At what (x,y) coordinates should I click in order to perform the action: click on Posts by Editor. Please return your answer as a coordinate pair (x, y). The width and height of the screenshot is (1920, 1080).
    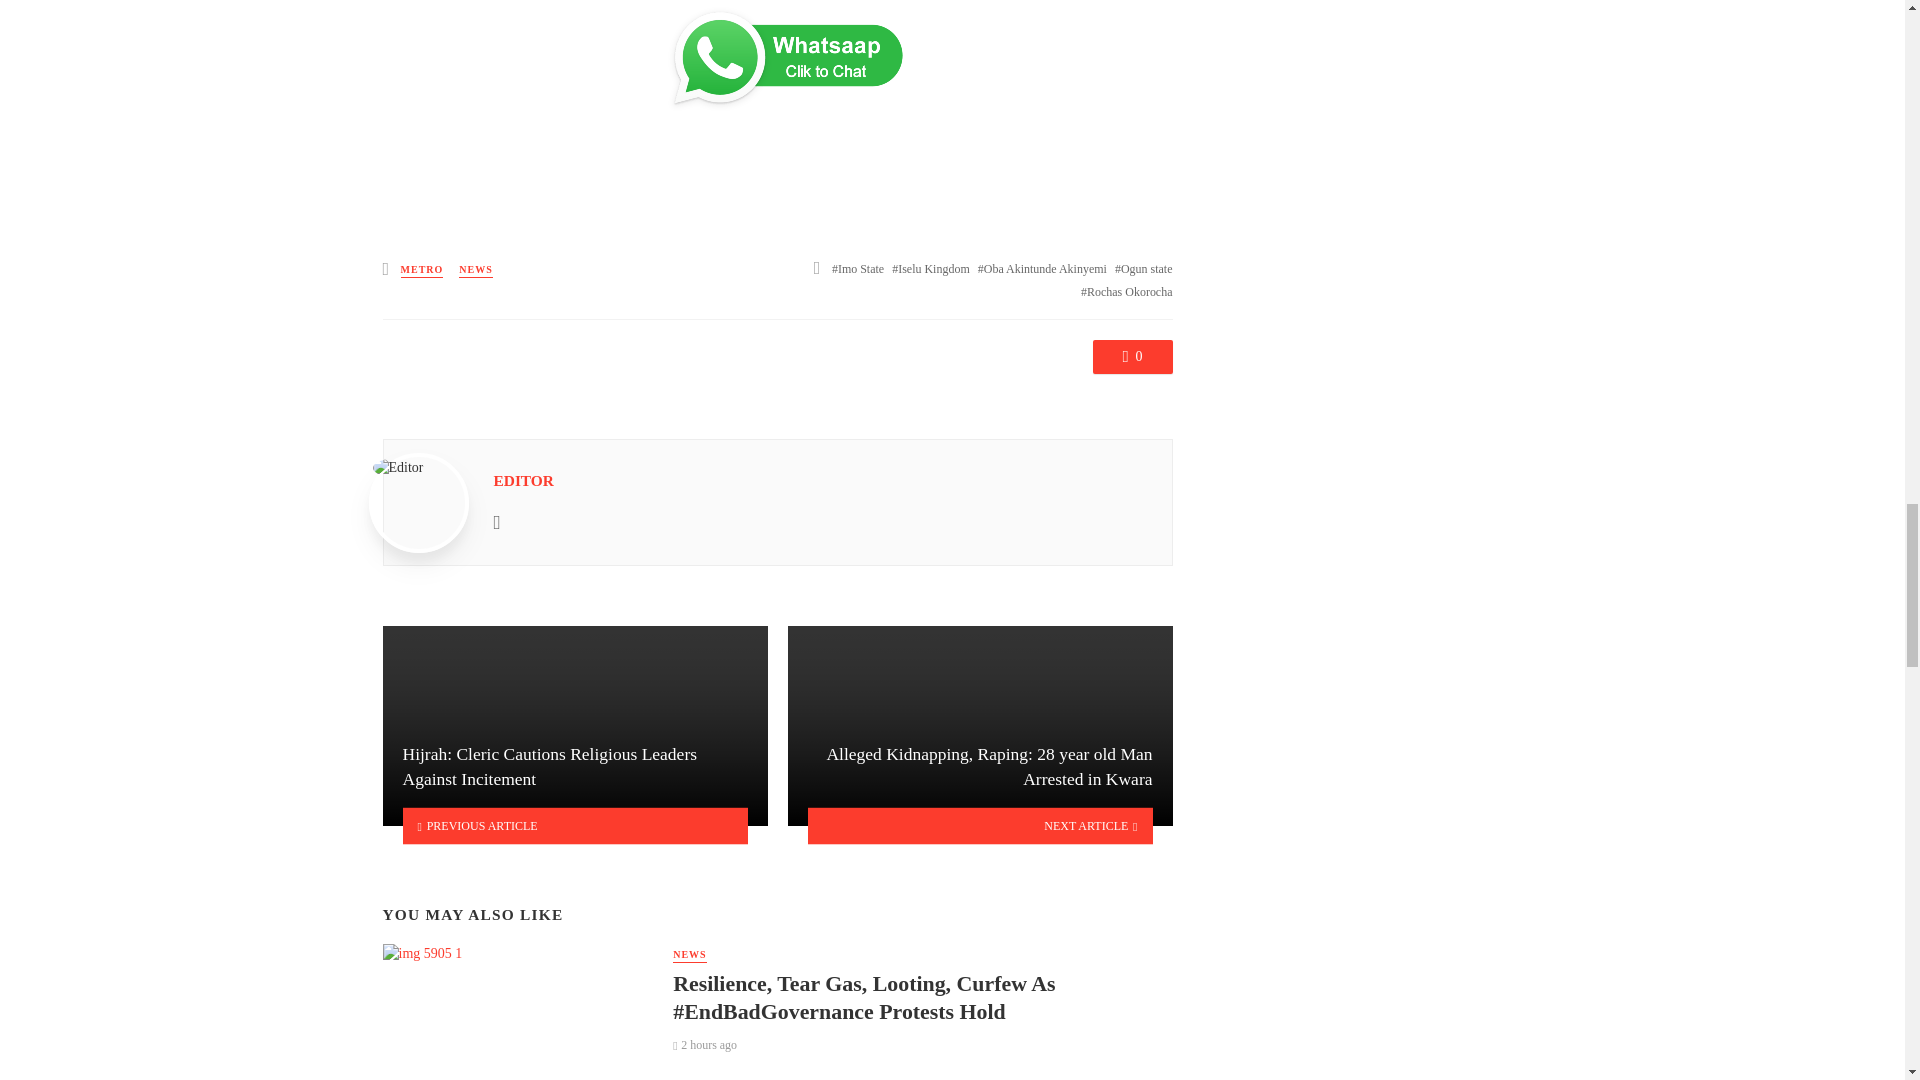
    Looking at the image, I should click on (524, 480).